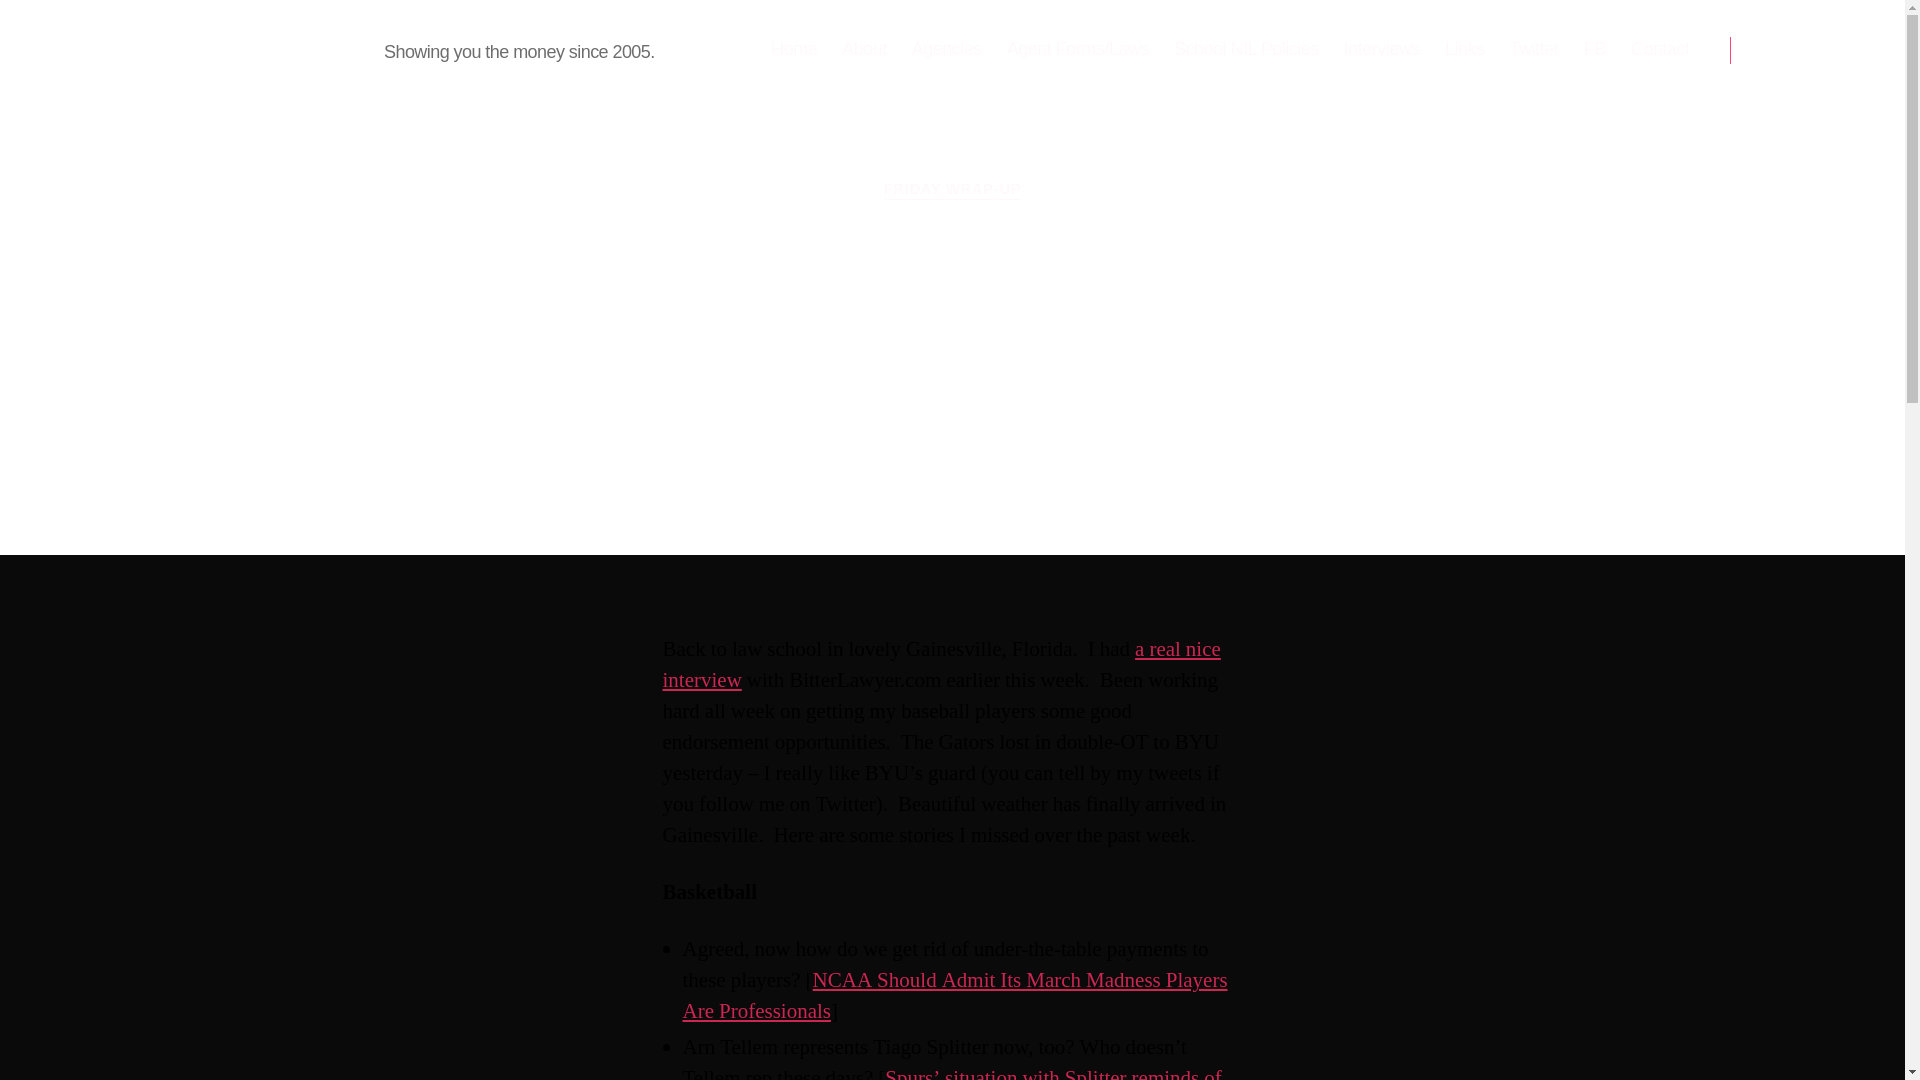 The height and width of the screenshot is (1080, 1920). I want to click on SPORTS AGENT BLOG, so click(236, 49).